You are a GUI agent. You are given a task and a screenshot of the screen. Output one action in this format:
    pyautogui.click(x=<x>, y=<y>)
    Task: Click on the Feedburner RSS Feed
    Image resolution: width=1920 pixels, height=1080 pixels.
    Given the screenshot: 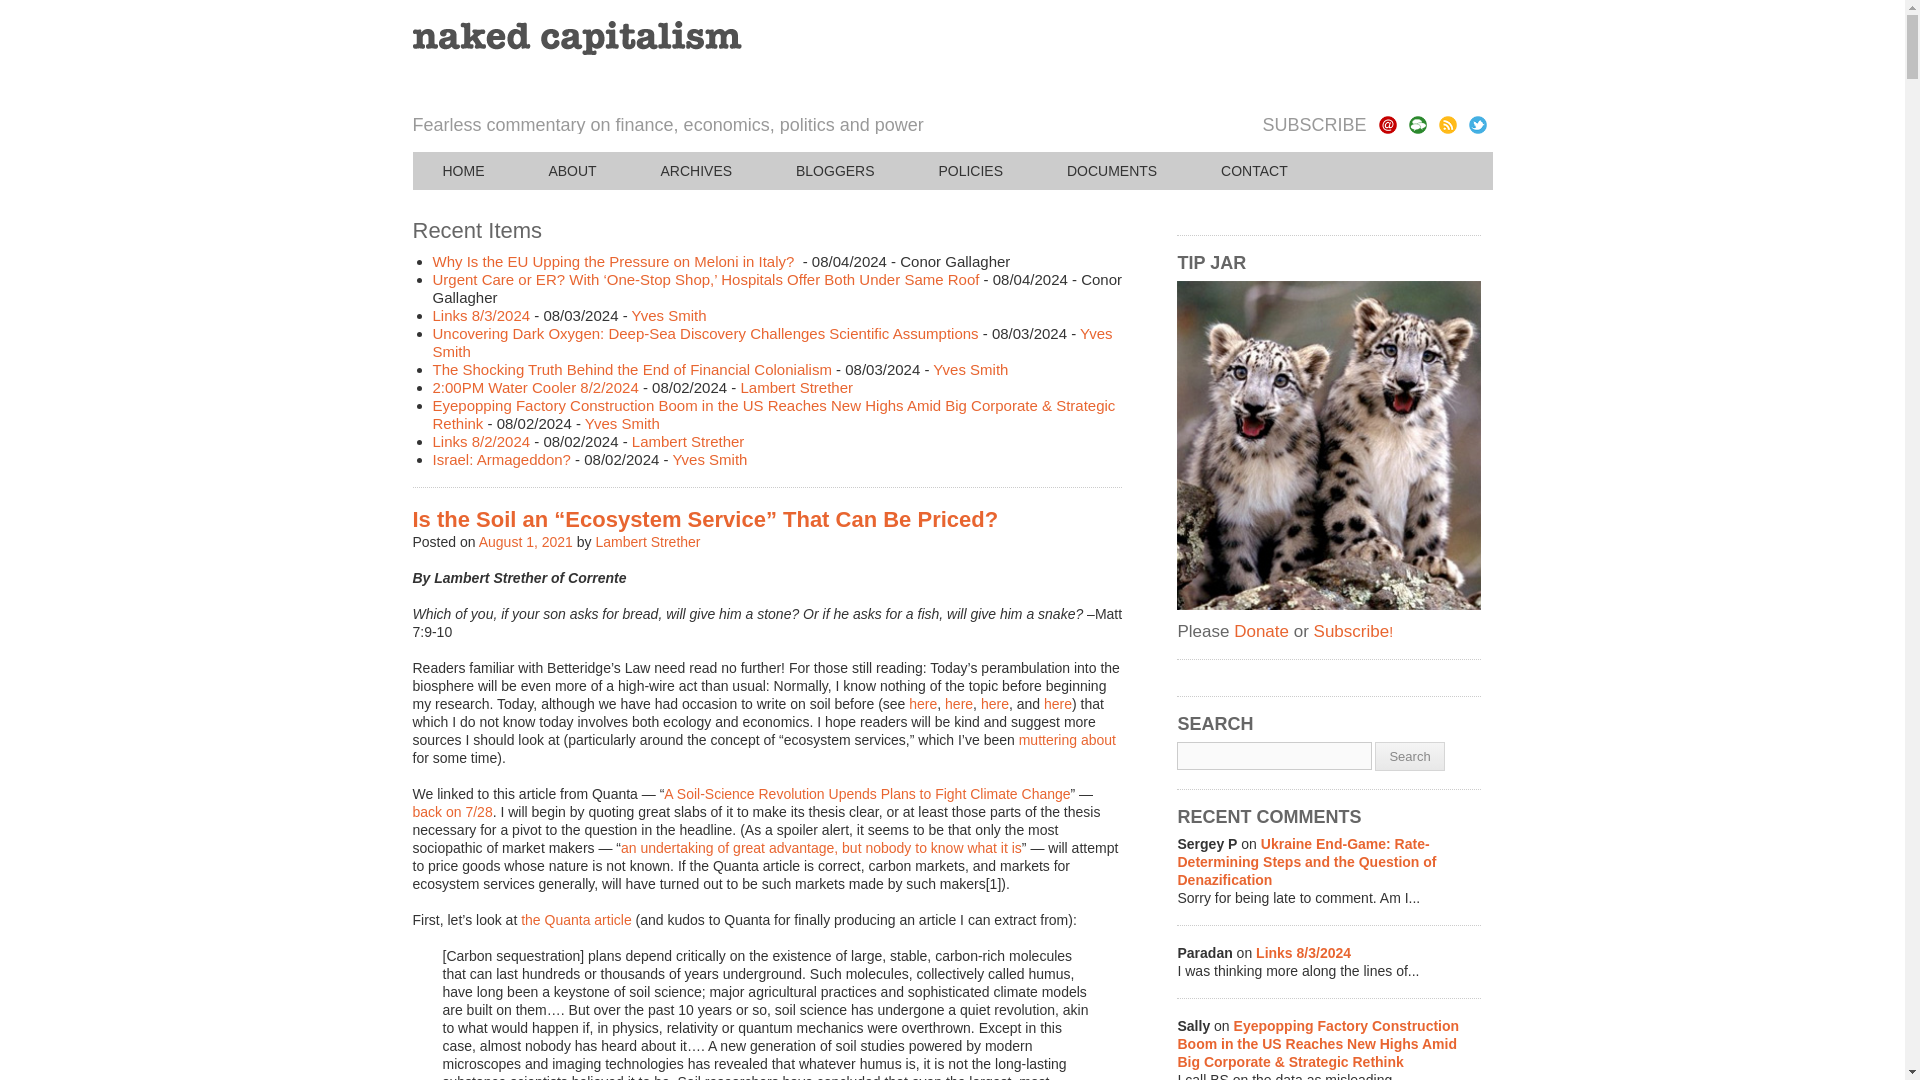 What is the action you would take?
    pyautogui.click(x=1446, y=124)
    